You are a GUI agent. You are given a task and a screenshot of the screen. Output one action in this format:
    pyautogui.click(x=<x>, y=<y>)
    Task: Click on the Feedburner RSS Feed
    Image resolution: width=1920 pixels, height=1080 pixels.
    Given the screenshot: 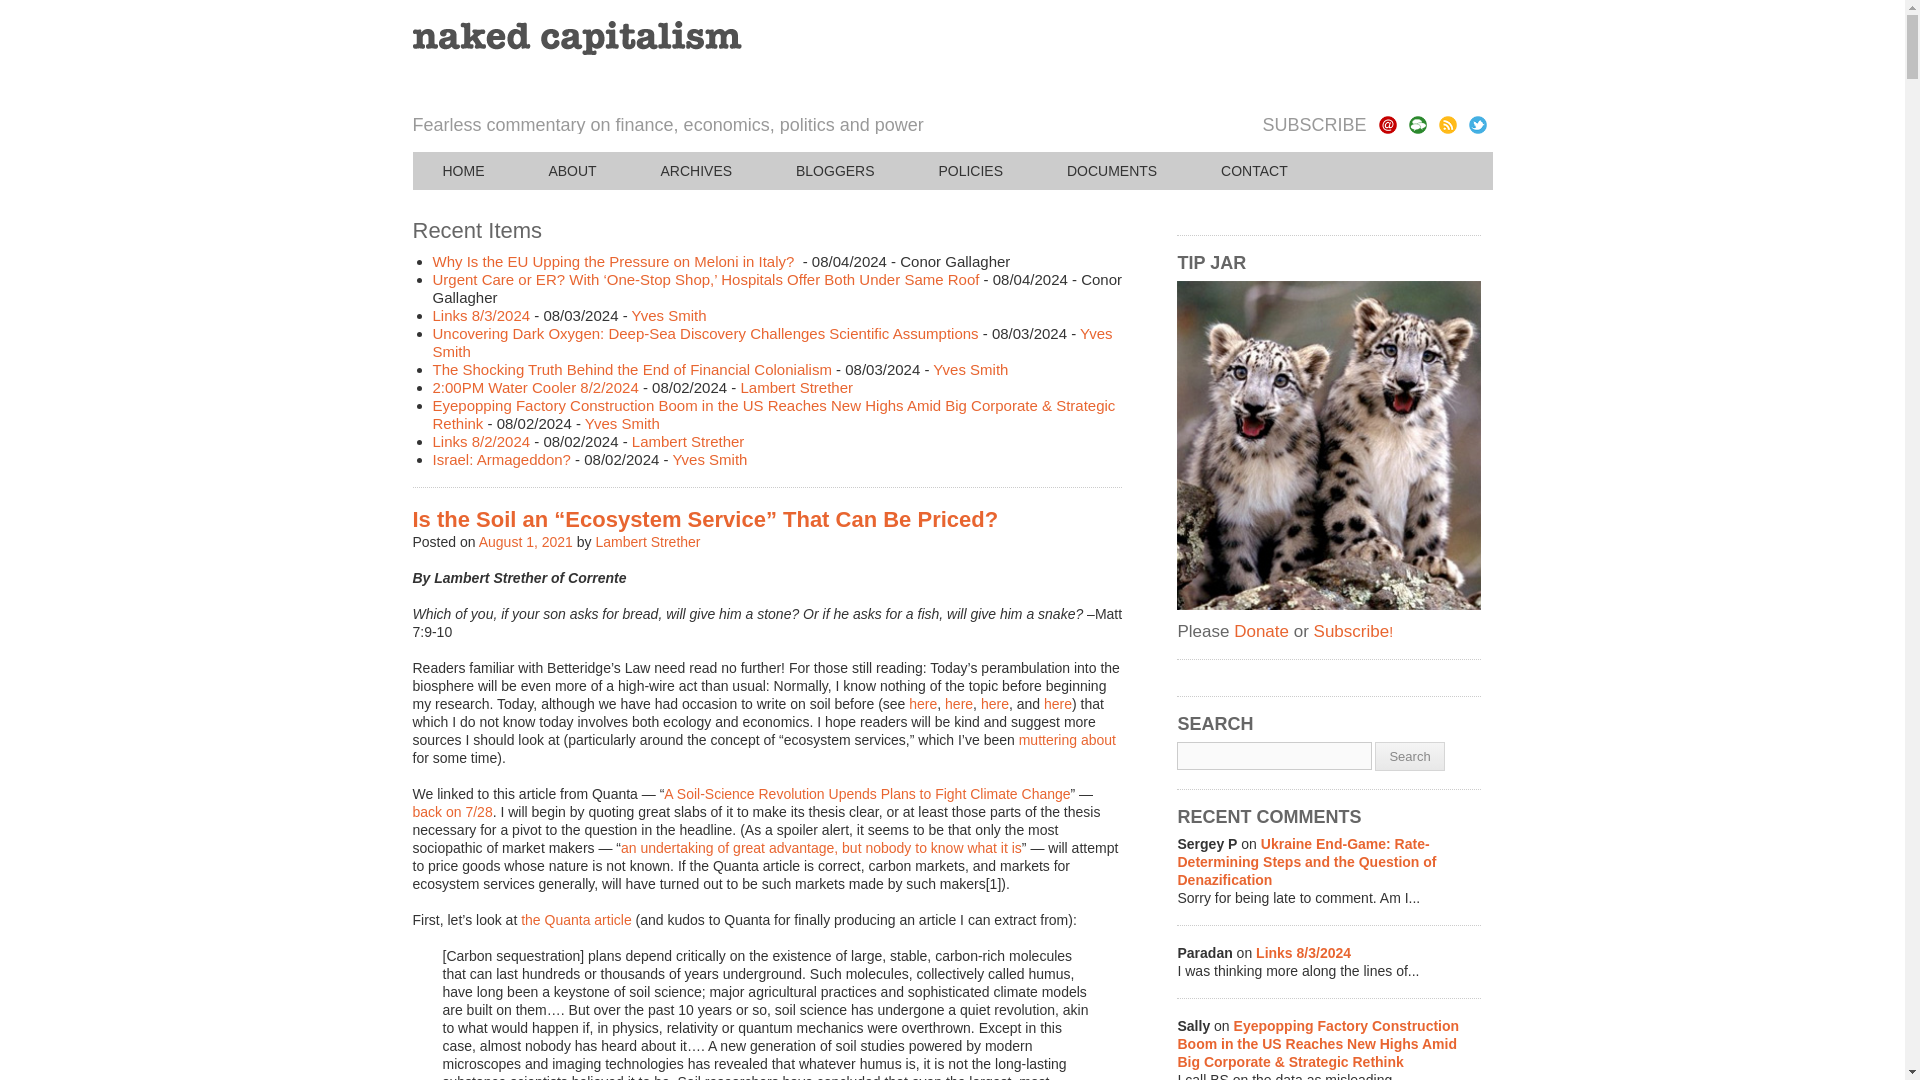 What is the action you would take?
    pyautogui.click(x=1446, y=124)
    